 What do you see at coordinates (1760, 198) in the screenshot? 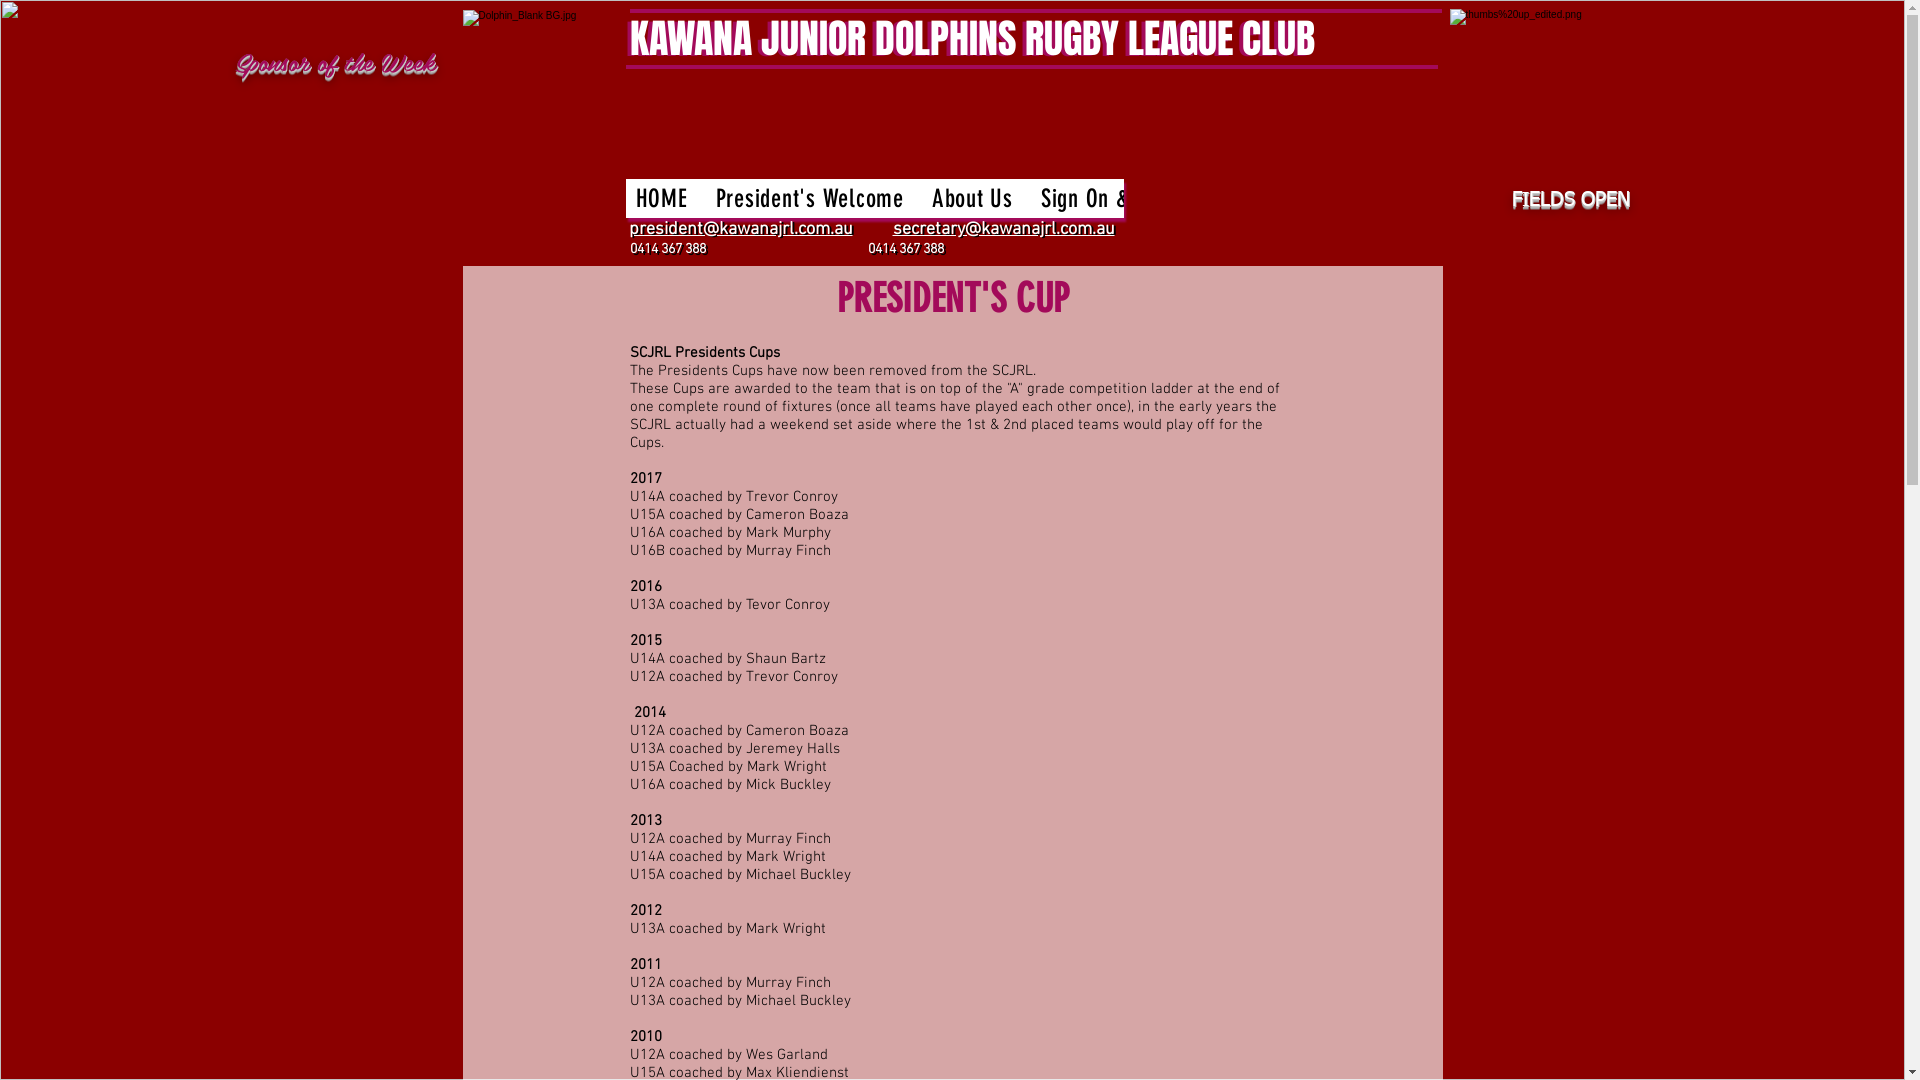
I see `Documents & Policies` at bounding box center [1760, 198].